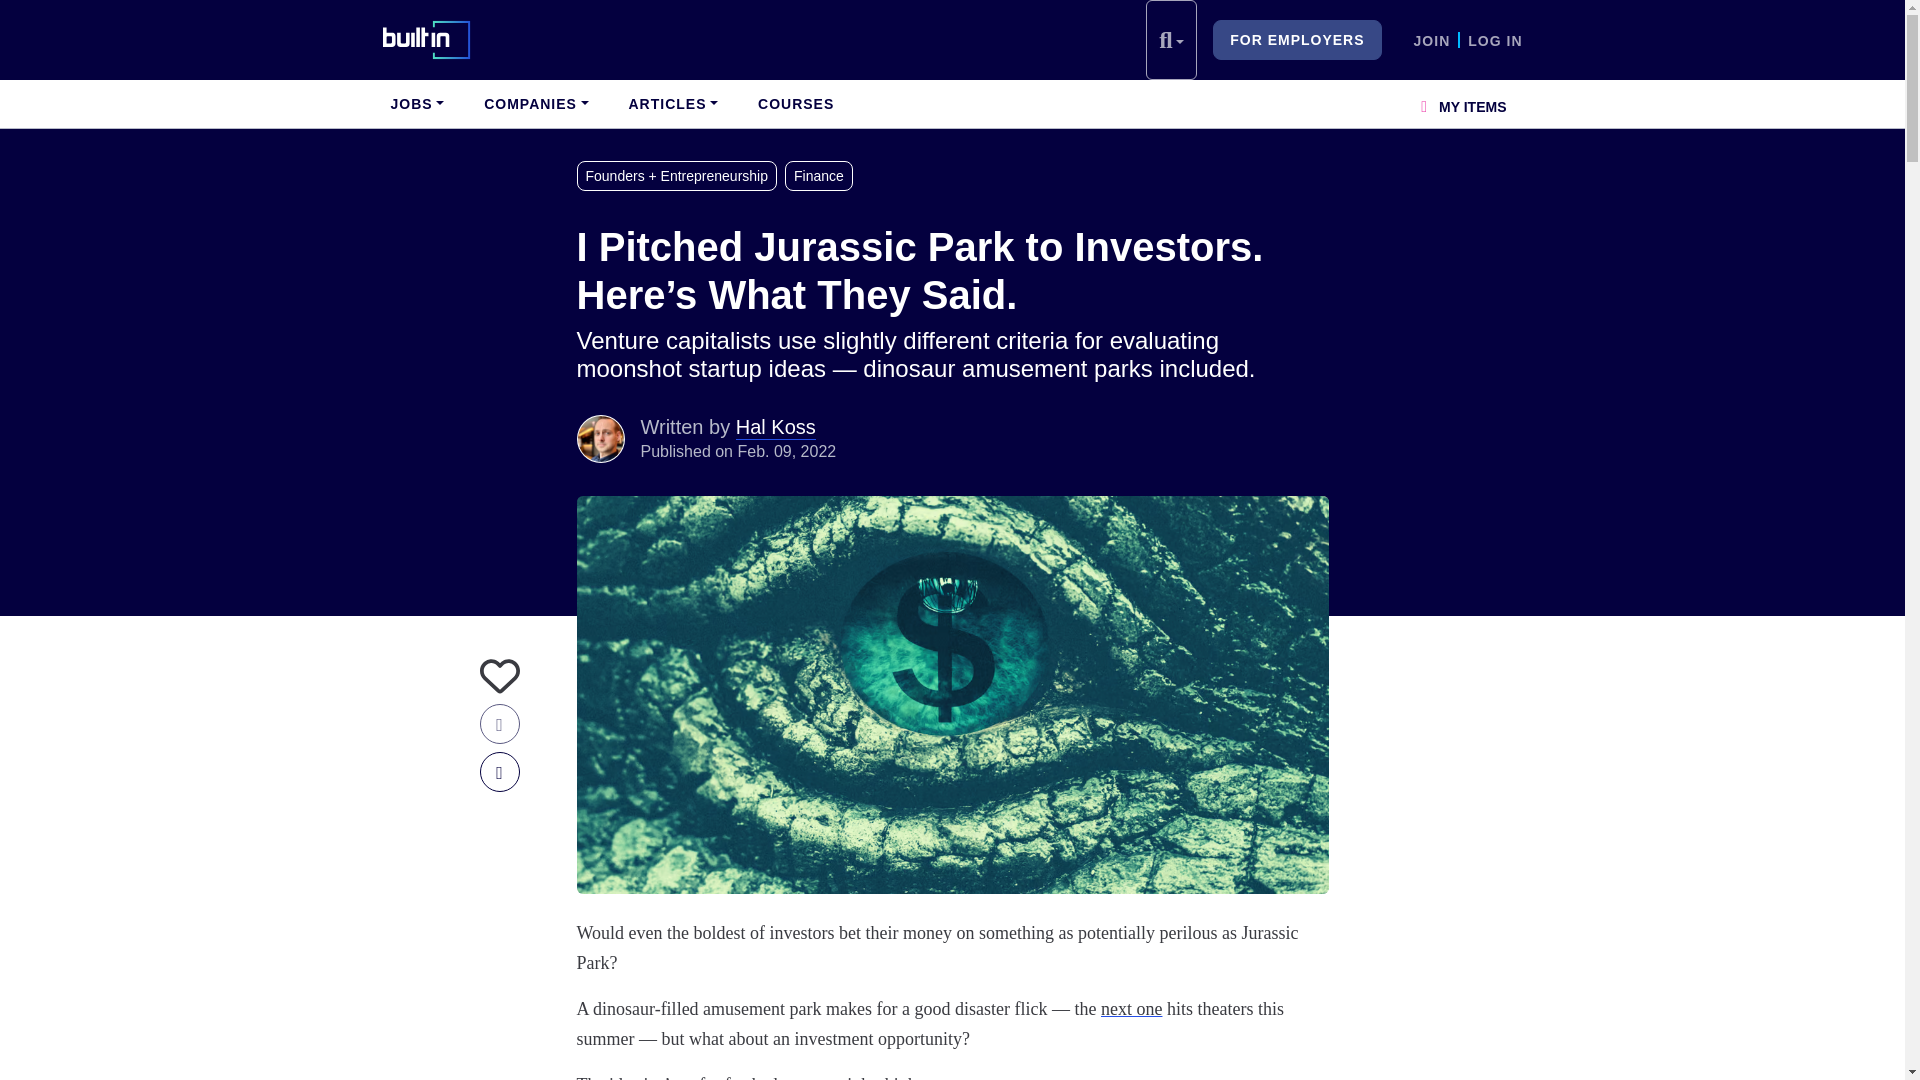 This screenshot has height=1080, width=1920. Describe the element at coordinates (672, 104) in the screenshot. I see `ARTICLES` at that location.